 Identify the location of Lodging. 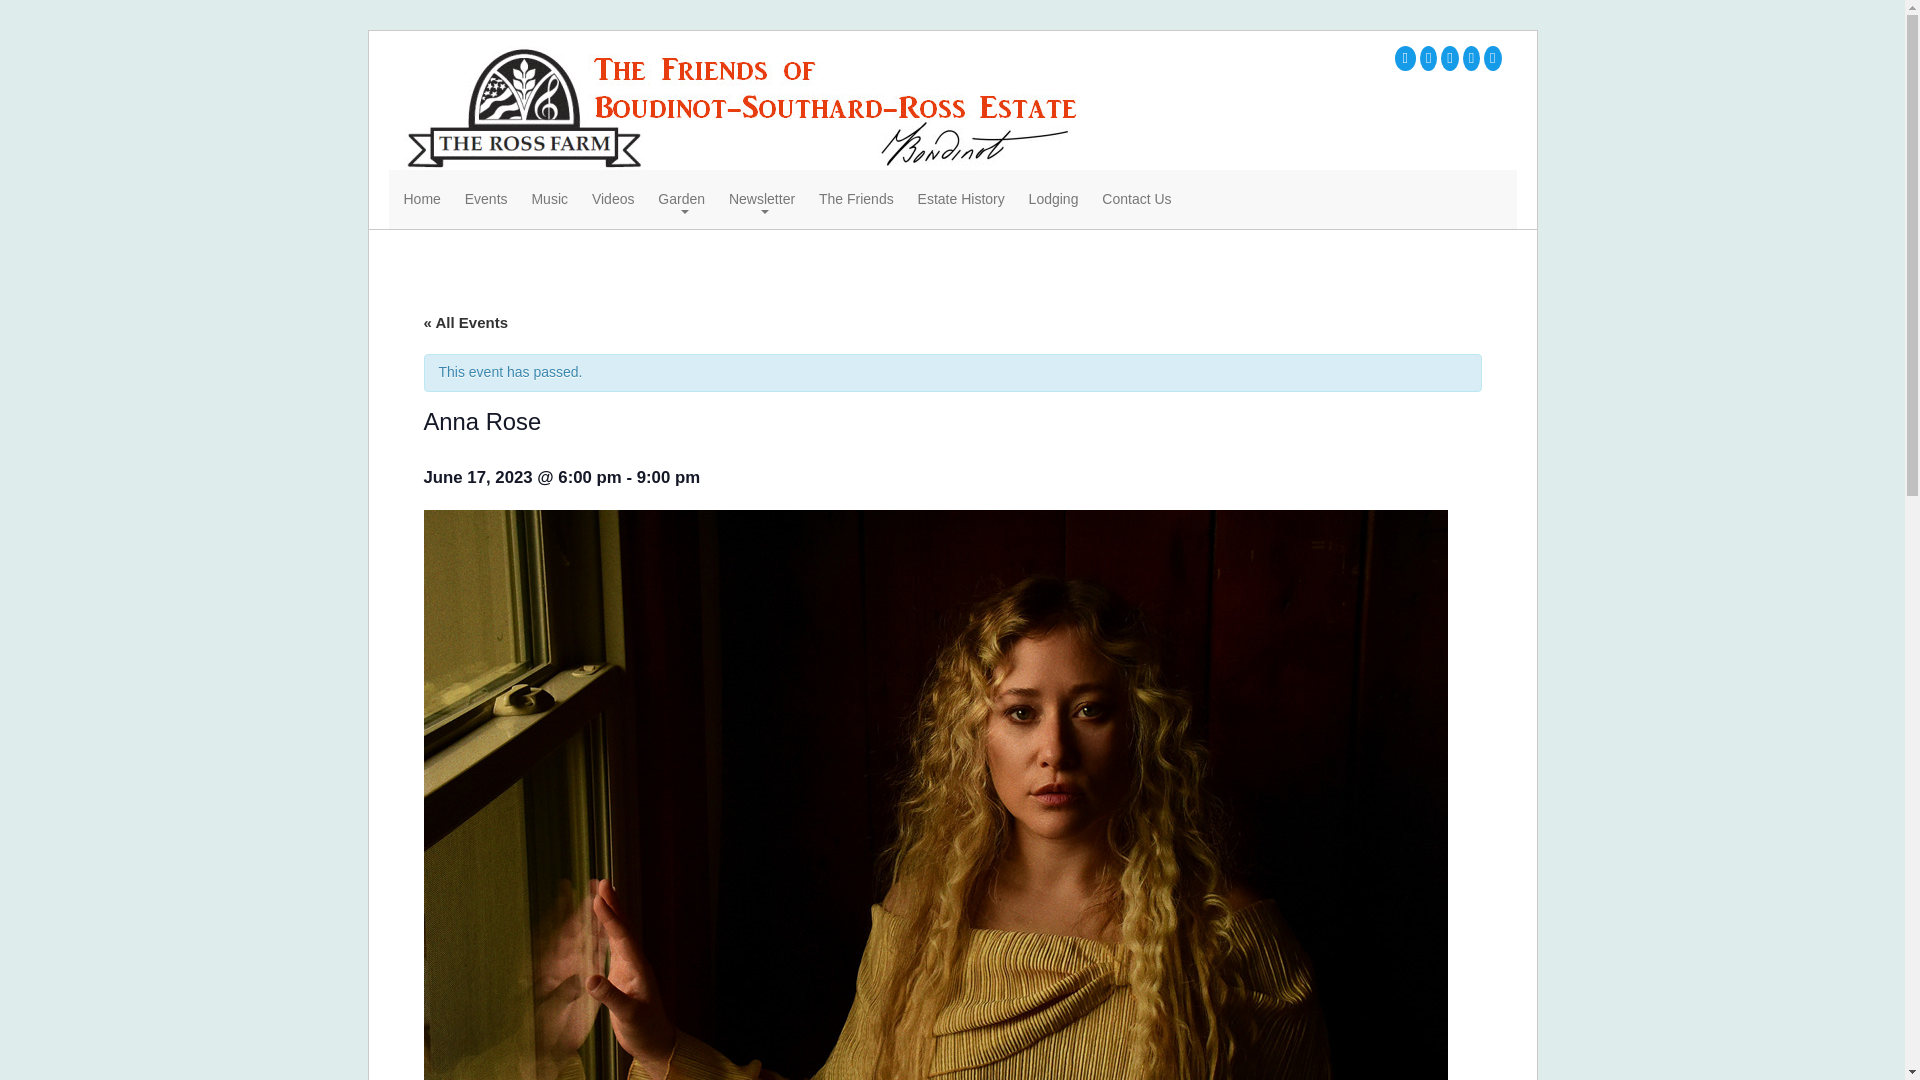
(1054, 200).